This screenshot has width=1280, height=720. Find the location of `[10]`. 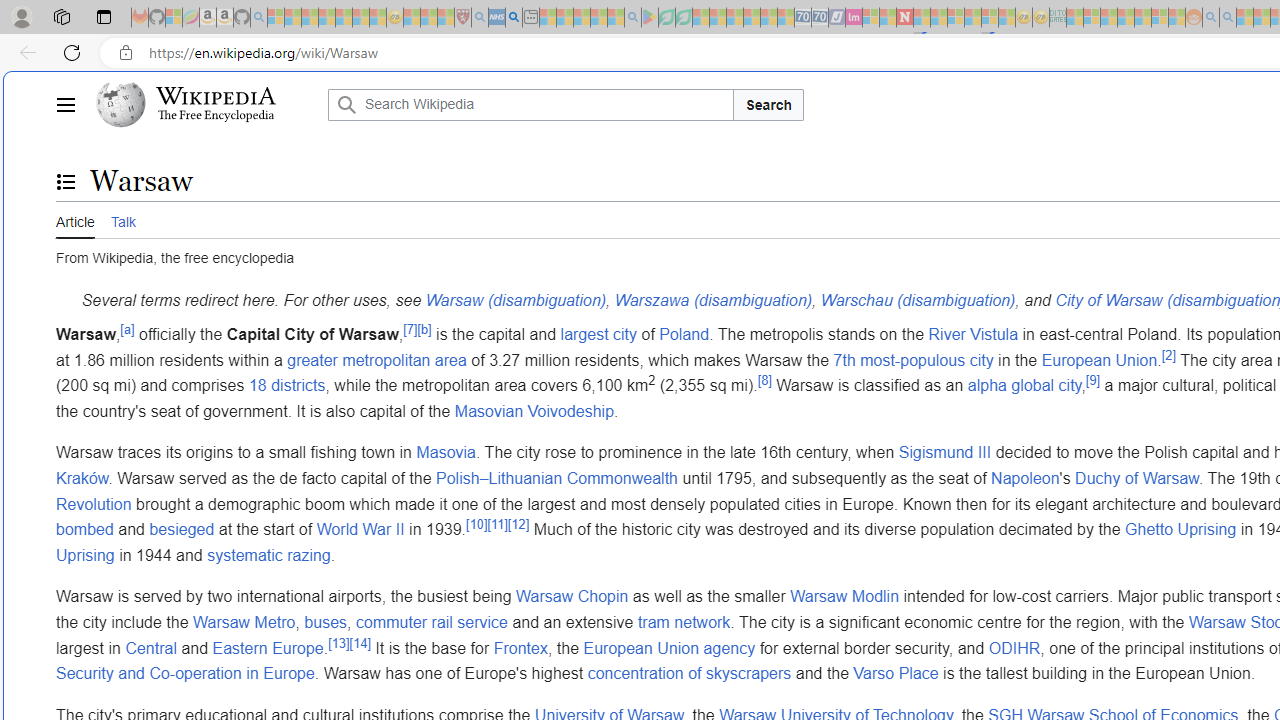

[10] is located at coordinates (476, 524).